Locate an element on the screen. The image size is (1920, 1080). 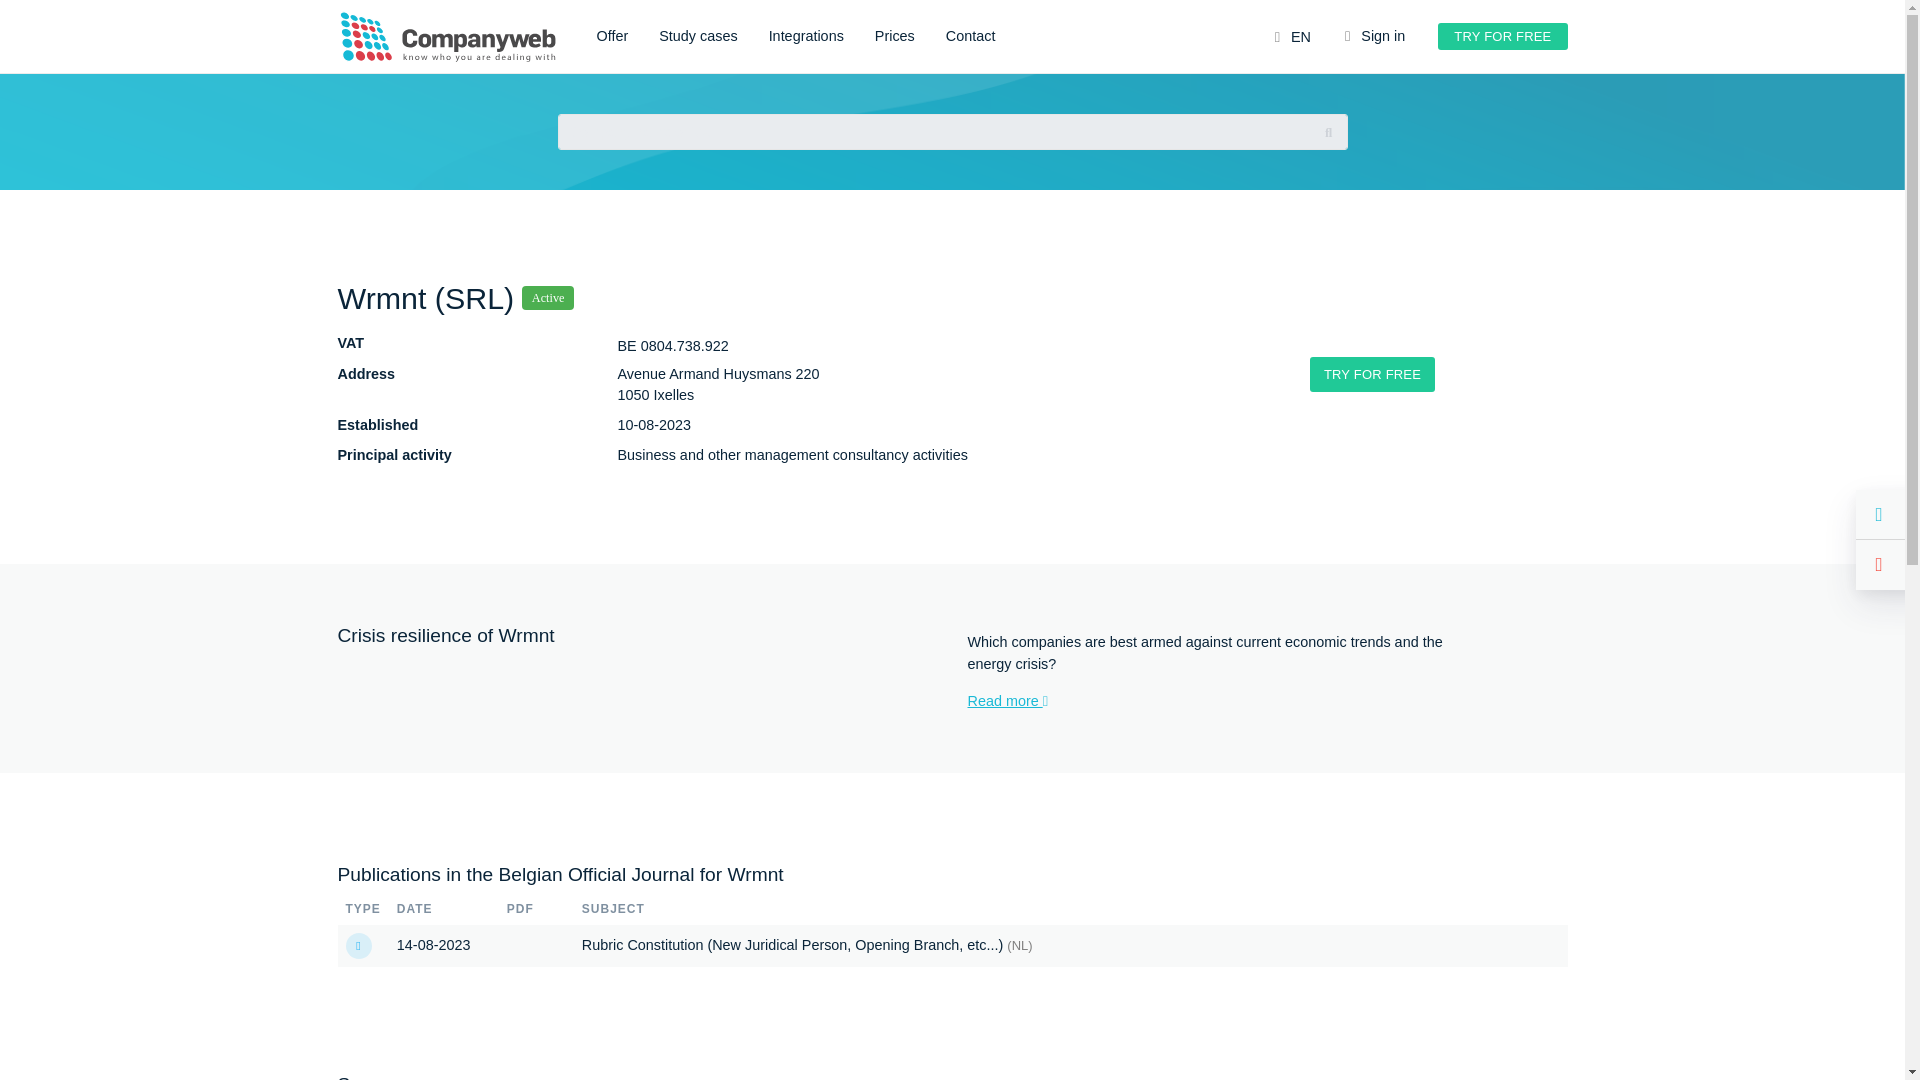
Contact is located at coordinates (971, 37).